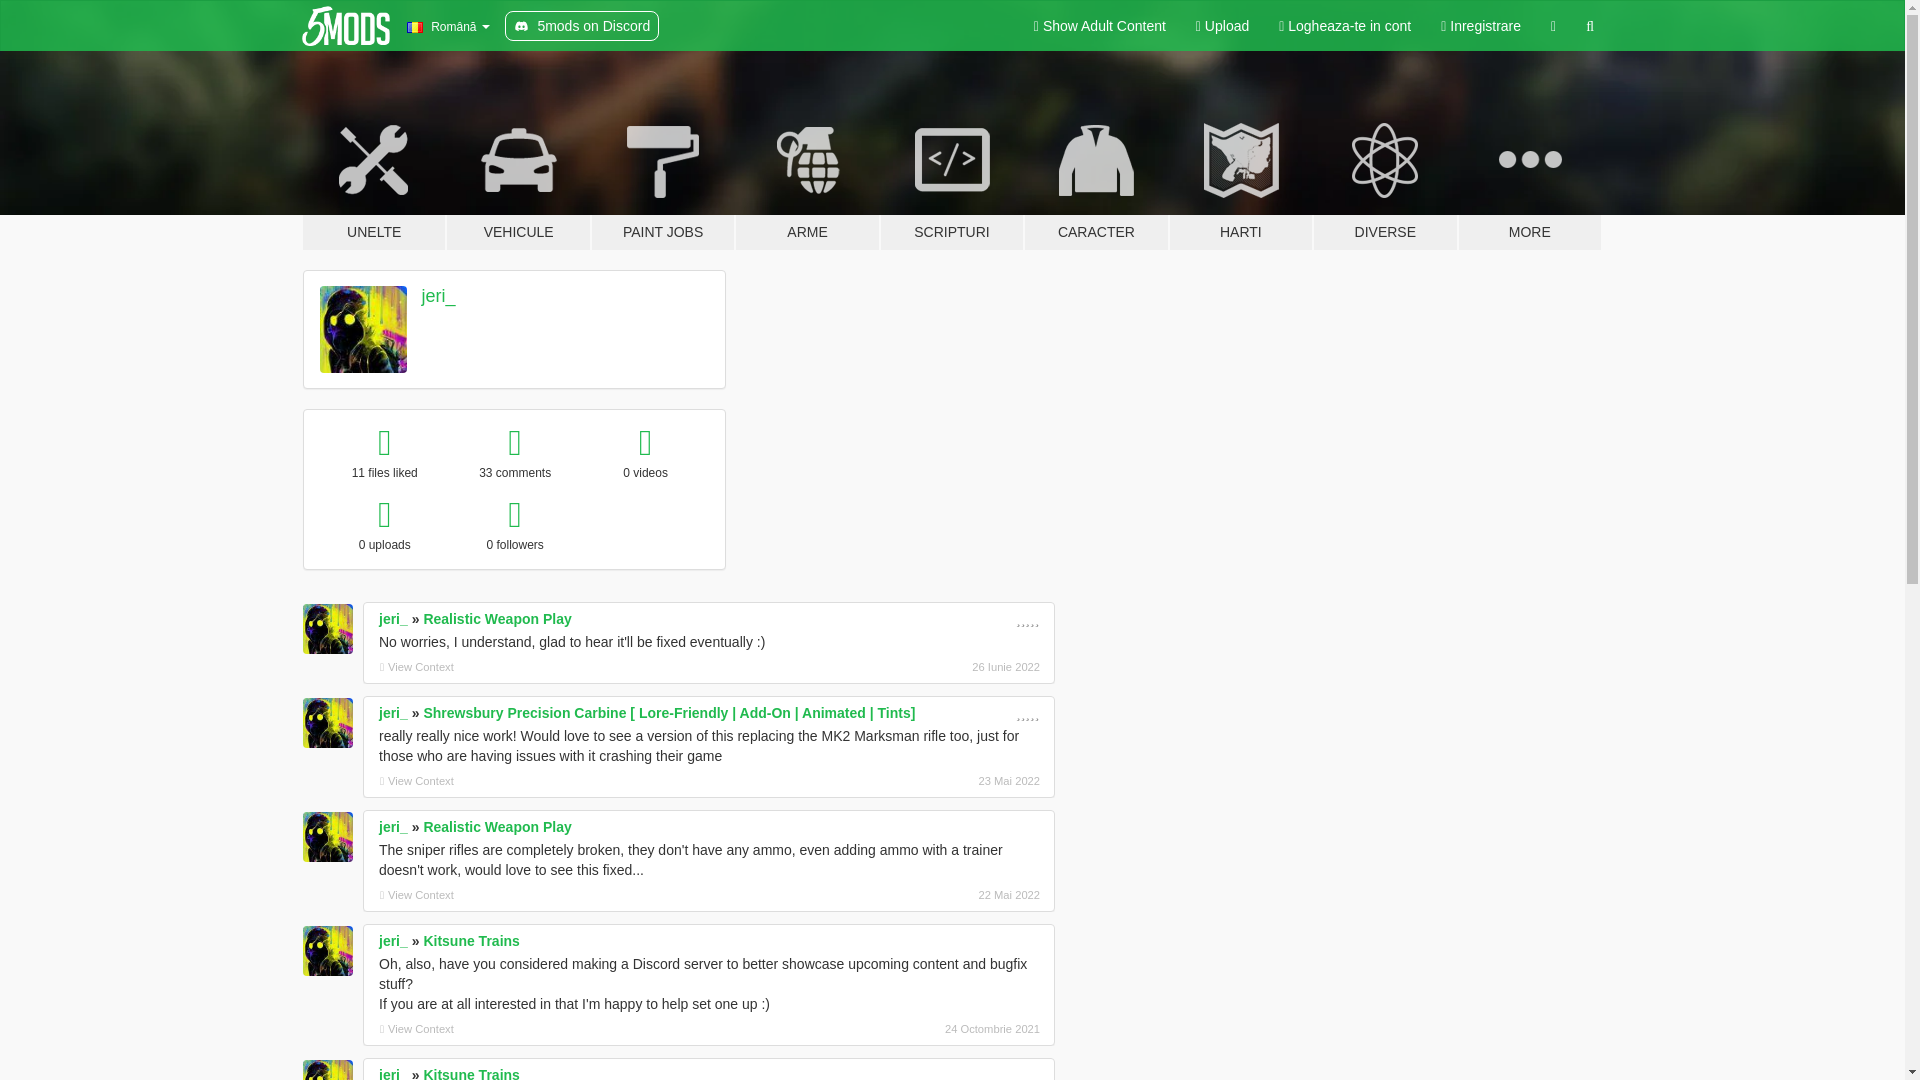 This screenshot has height=1080, width=1920. Describe the element at coordinates (1481, 26) in the screenshot. I see `Inregistrare` at that location.